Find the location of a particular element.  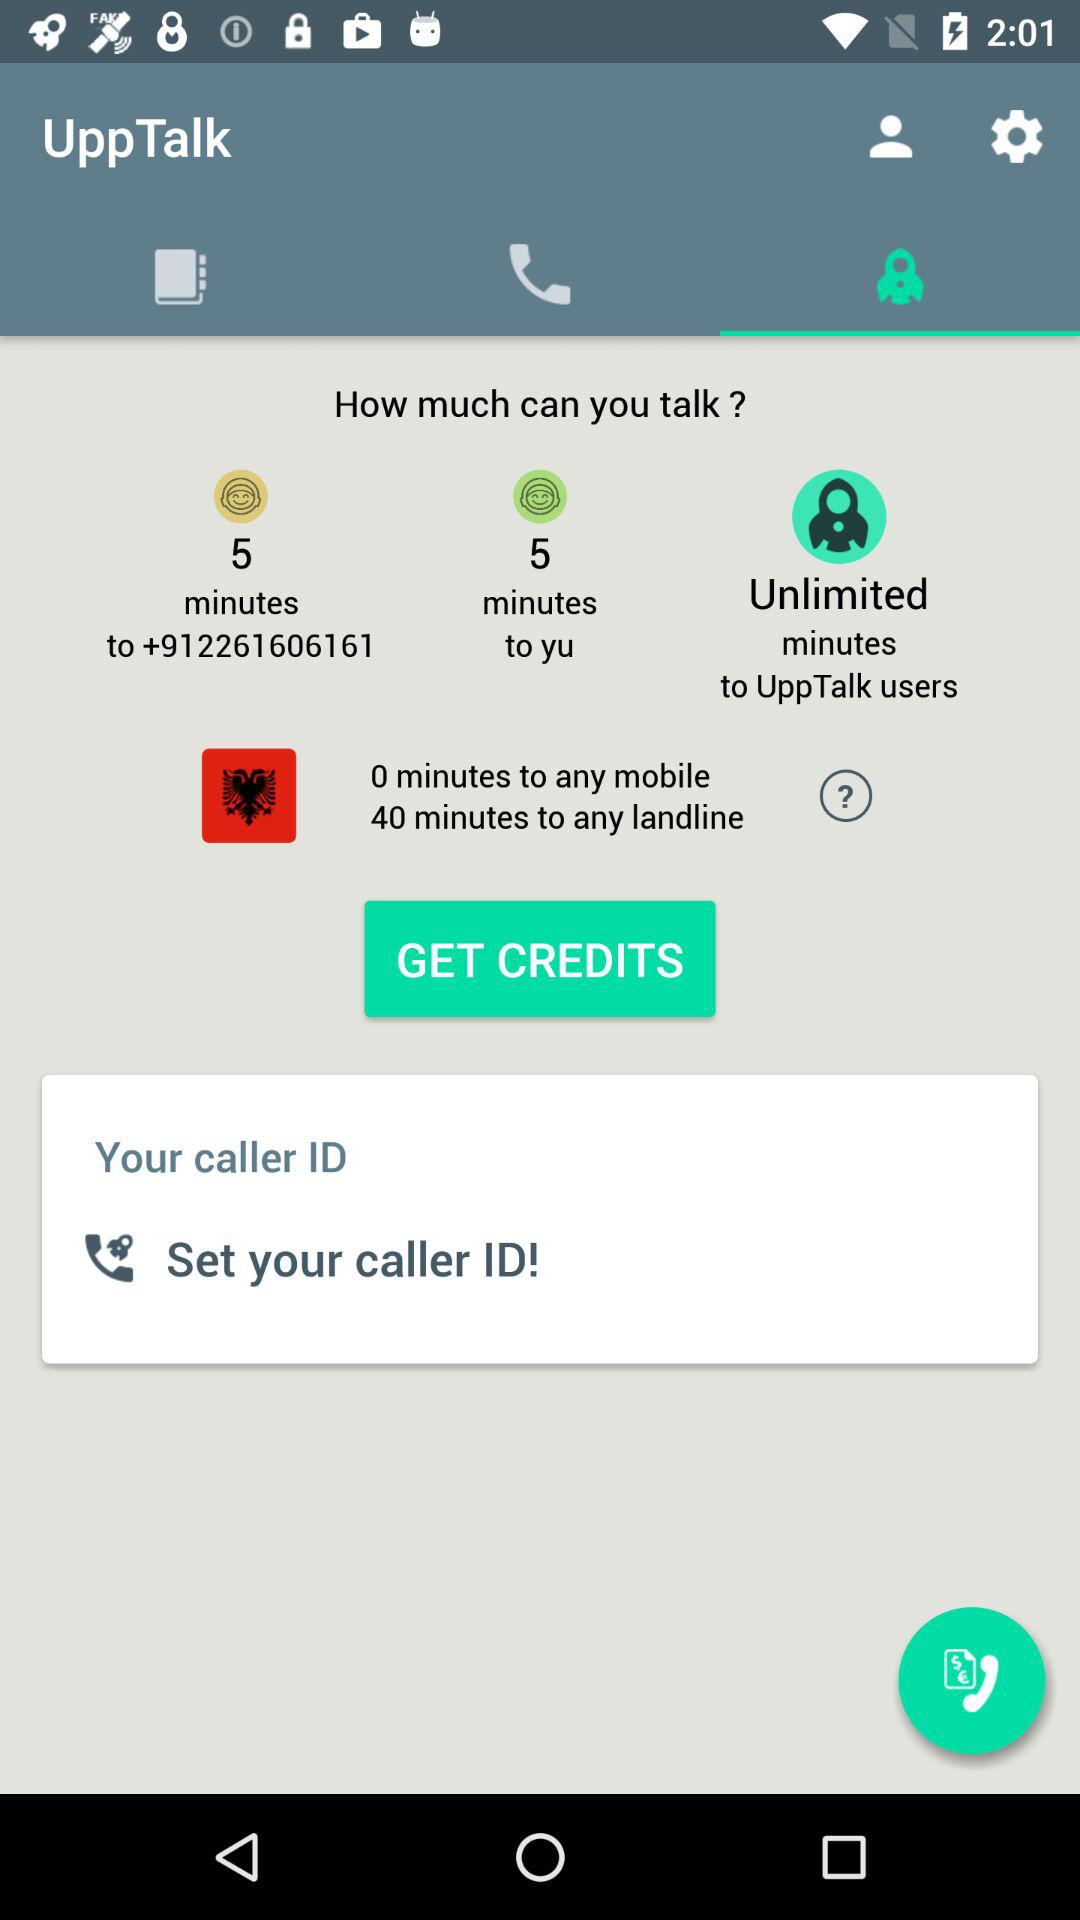

click on call icon which is at bottom right corner of the page is located at coordinates (972, 1680).